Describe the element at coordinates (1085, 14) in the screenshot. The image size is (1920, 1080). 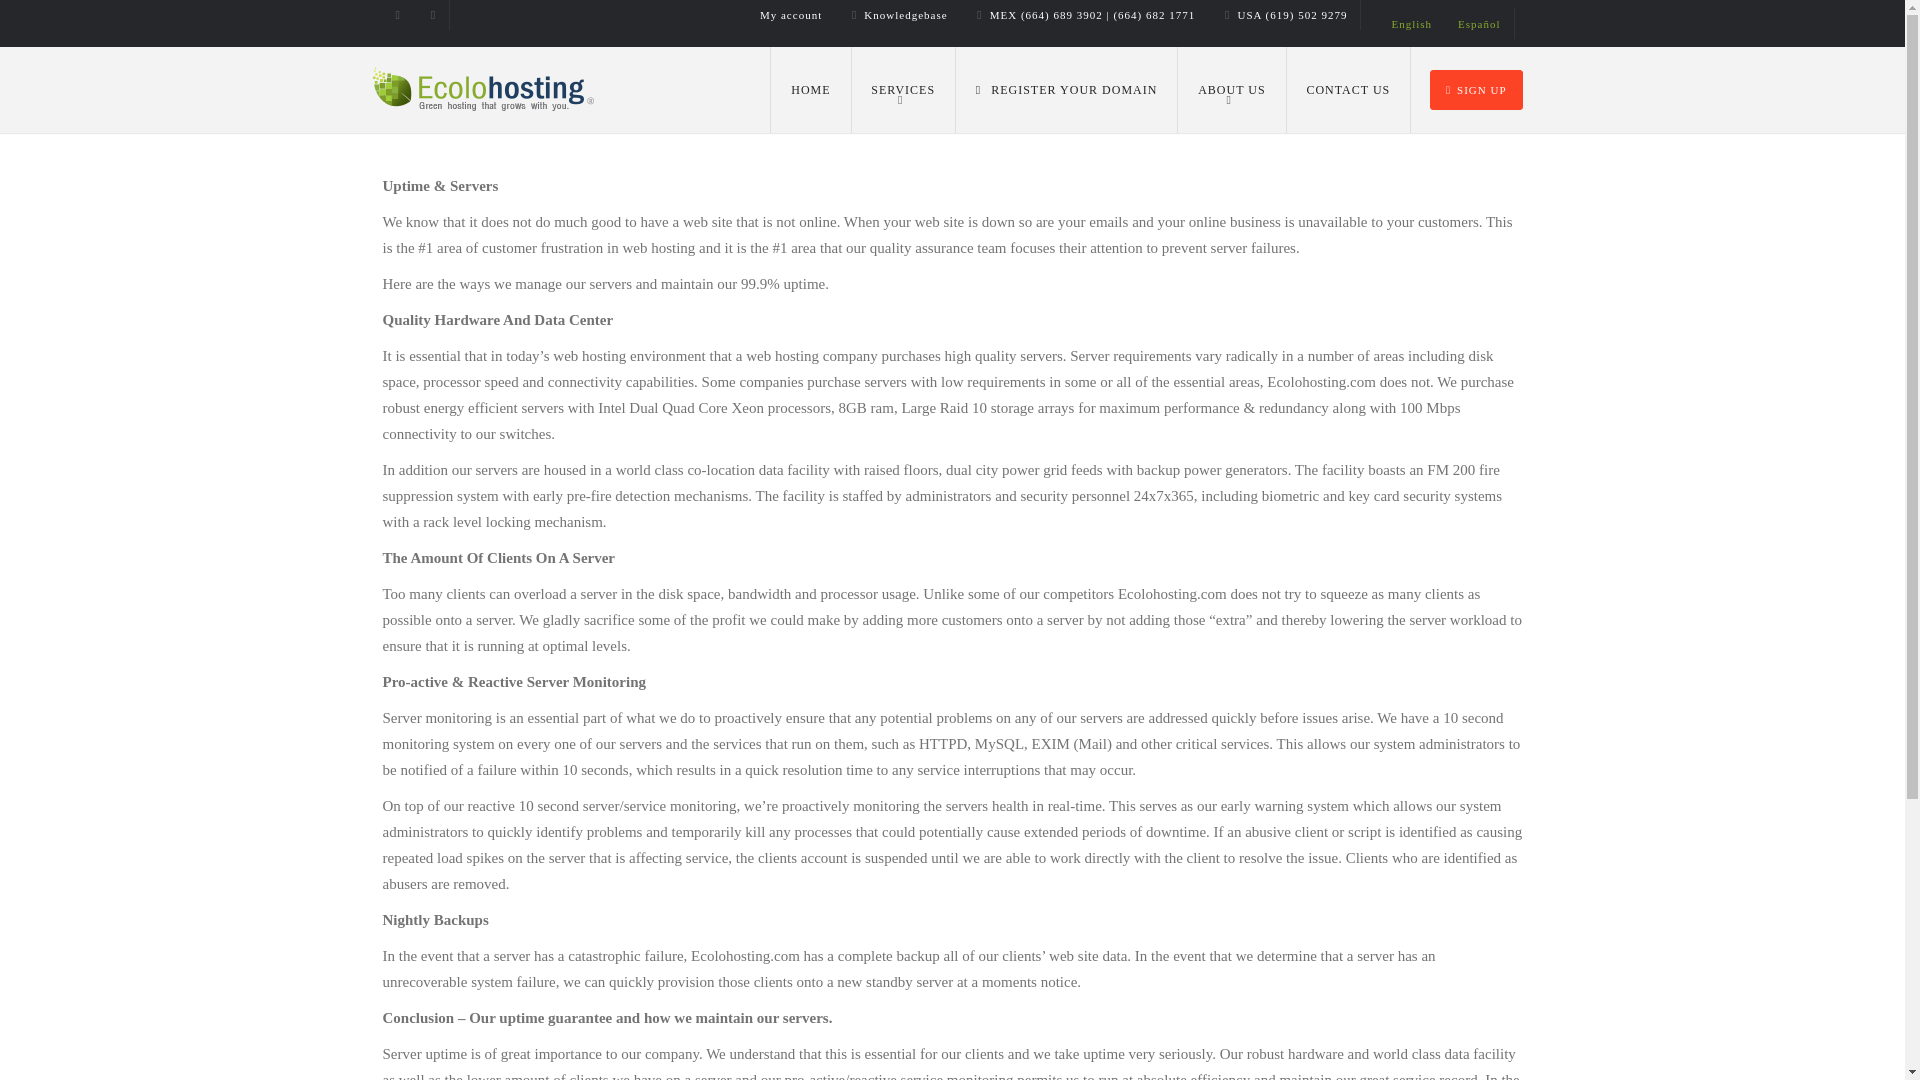
I see `MEX` at that location.